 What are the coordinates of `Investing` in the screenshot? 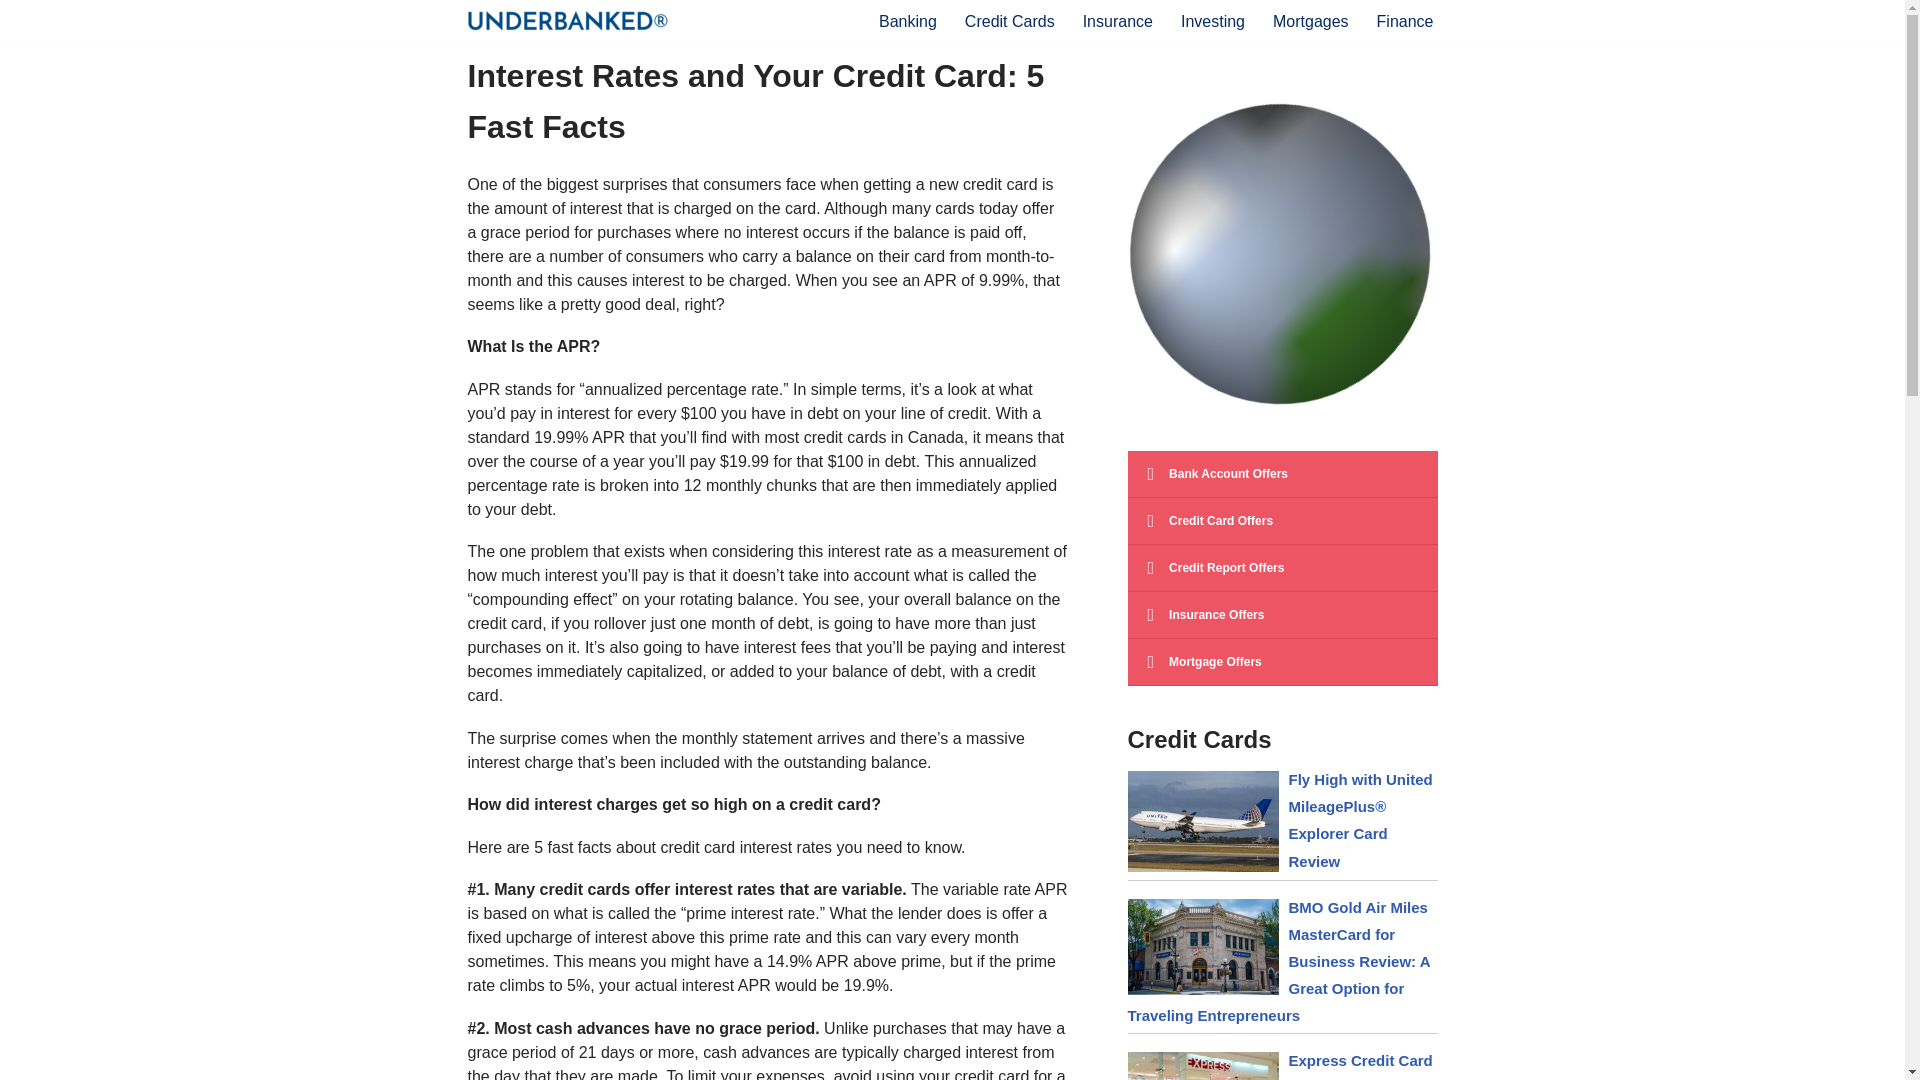 It's located at (1212, 20).